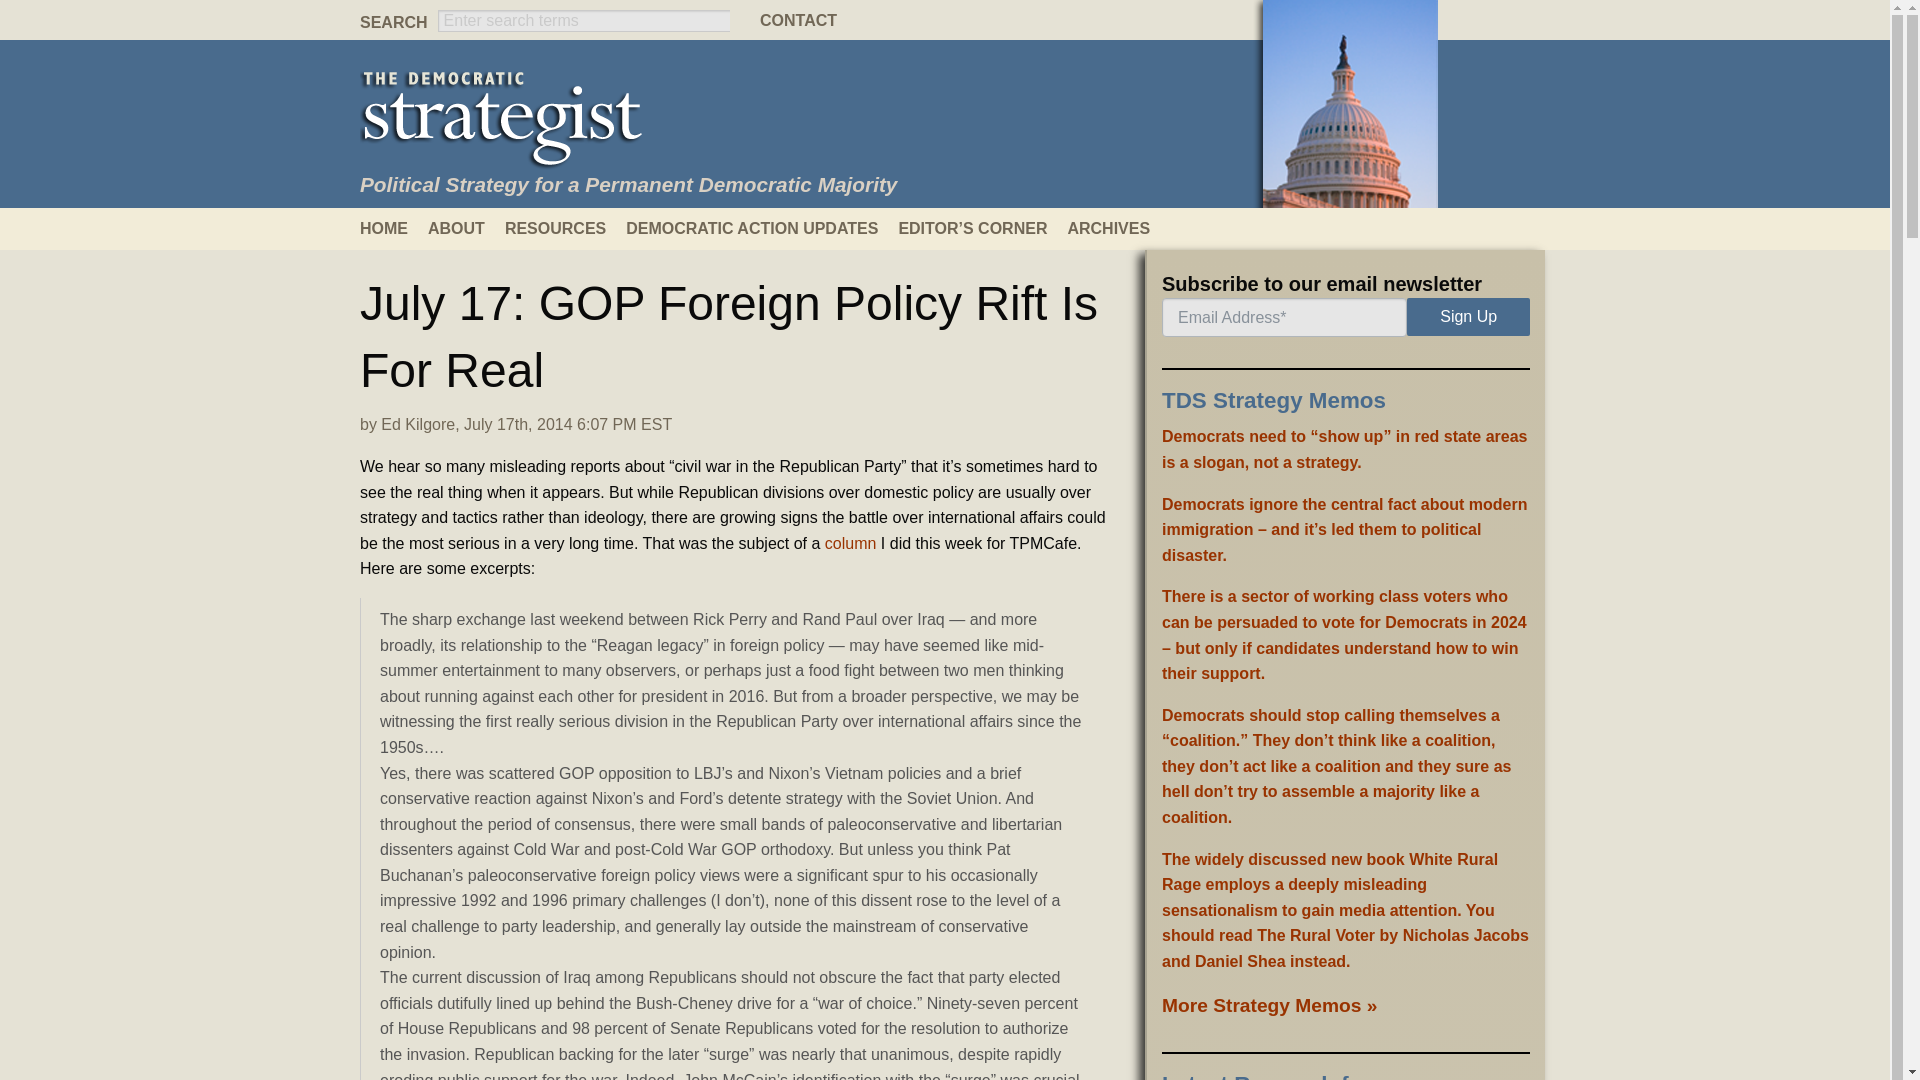  What do you see at coordinates (1118, 228) in the screenshot?
I see `Archives` at bounding box center [1118, 228].